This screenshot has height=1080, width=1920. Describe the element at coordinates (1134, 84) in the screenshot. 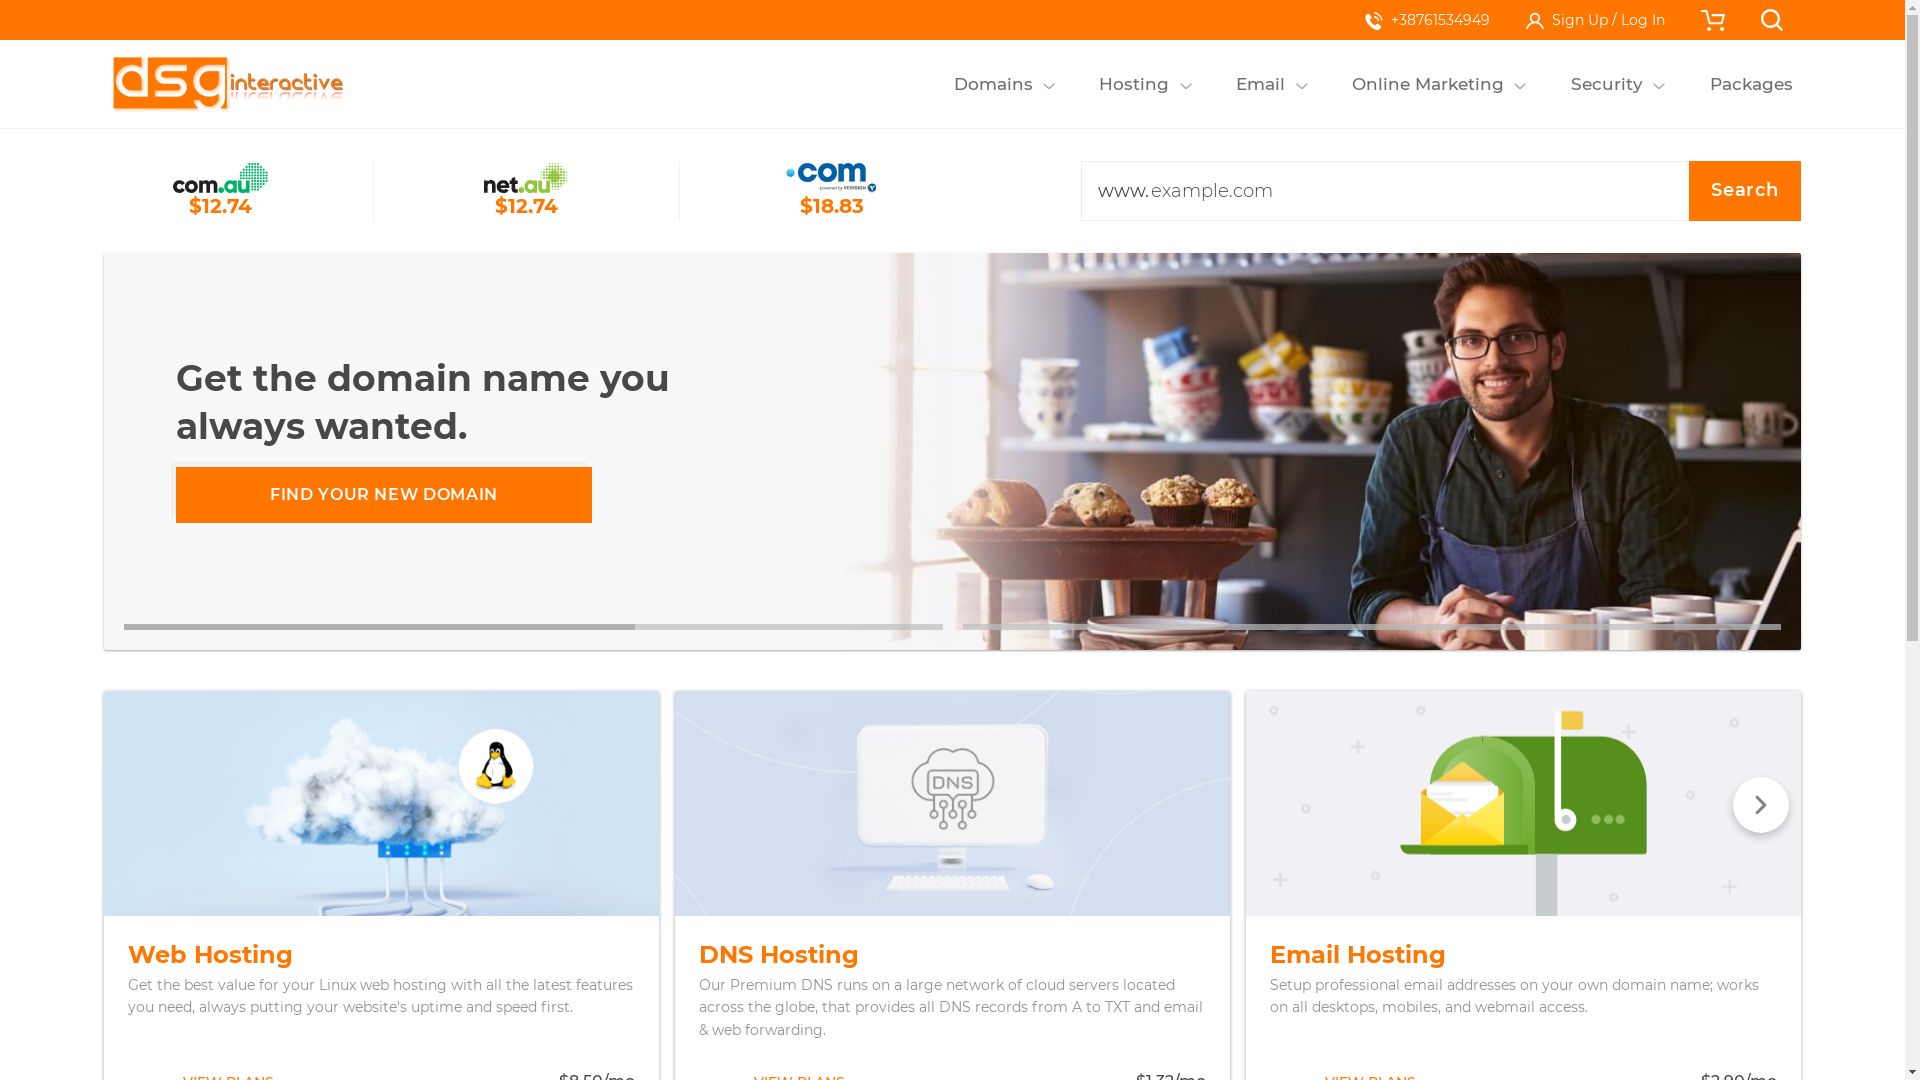

I see `Hosting` at that location.